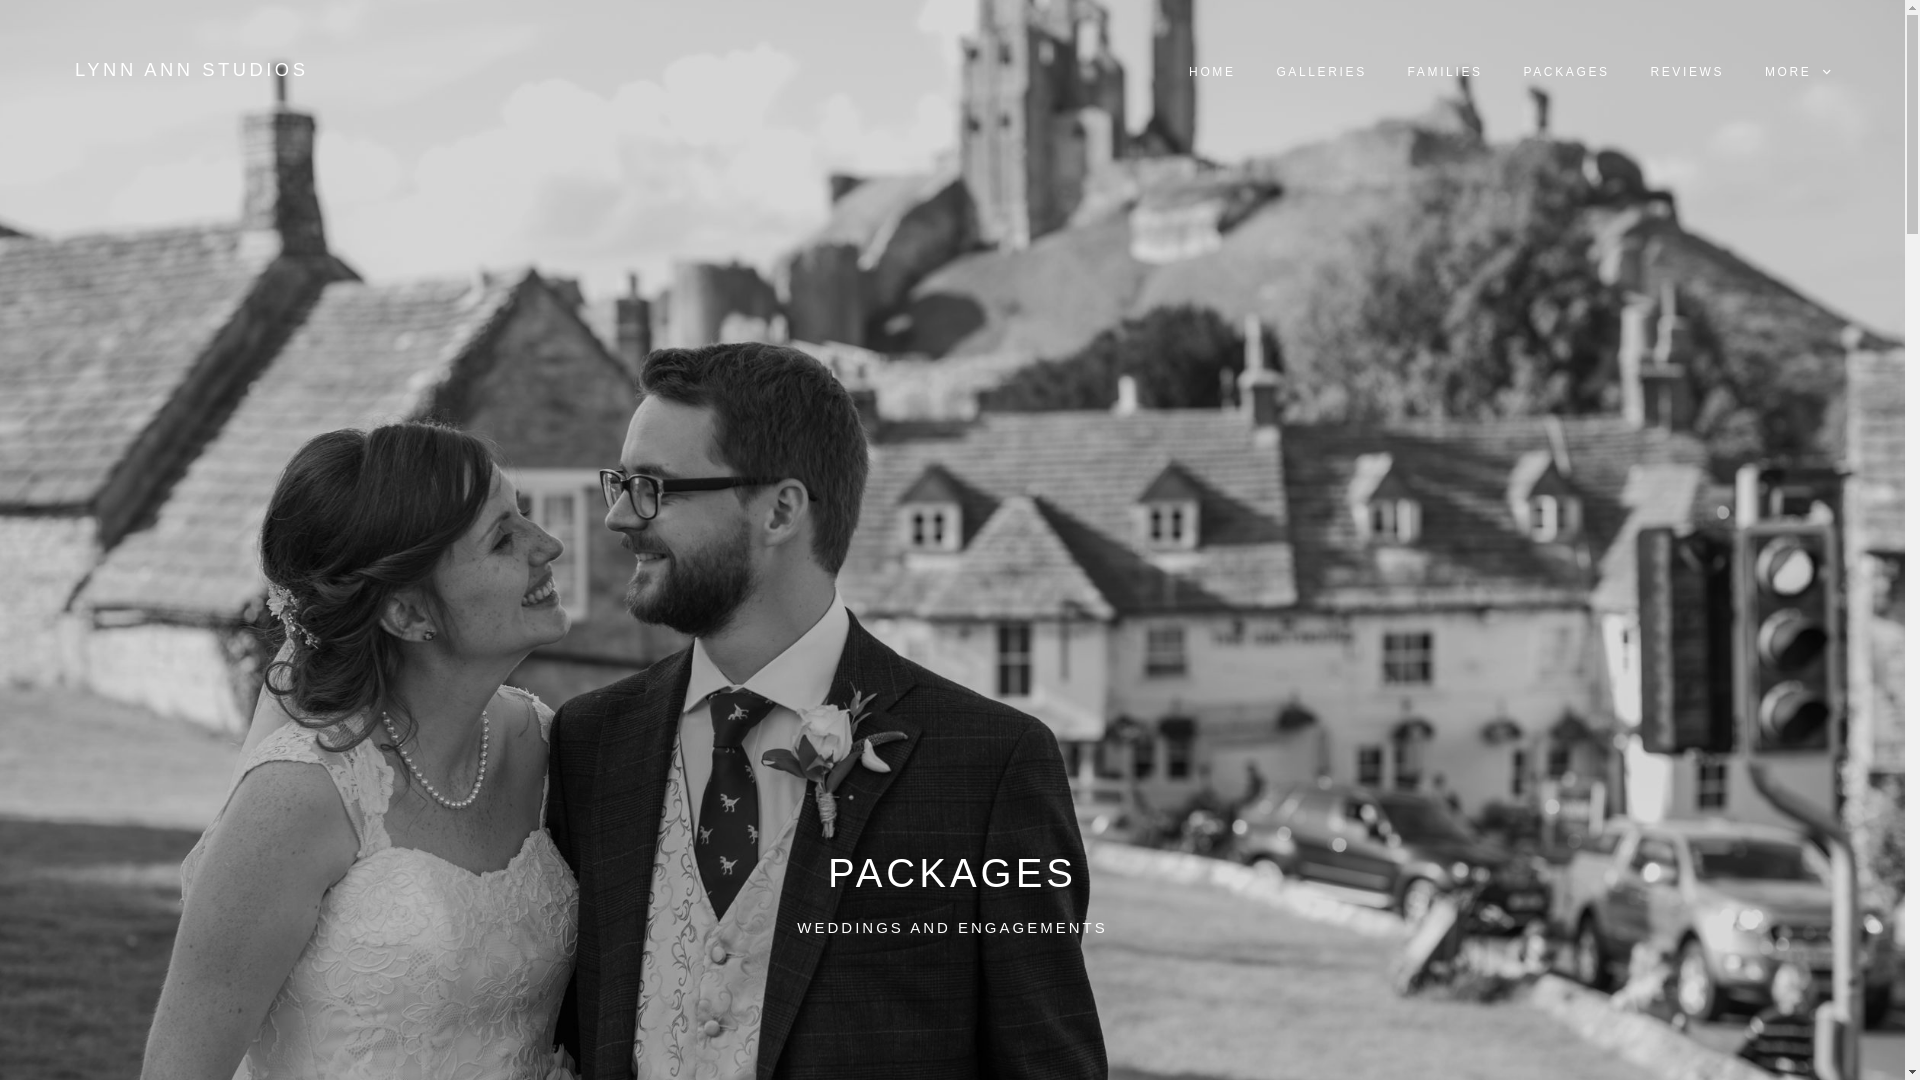 This screenshot has width=1920, height=1080. Describe the element at coordinates (1566, 72) in the screenshot. I see `PACKAGES` at that location.